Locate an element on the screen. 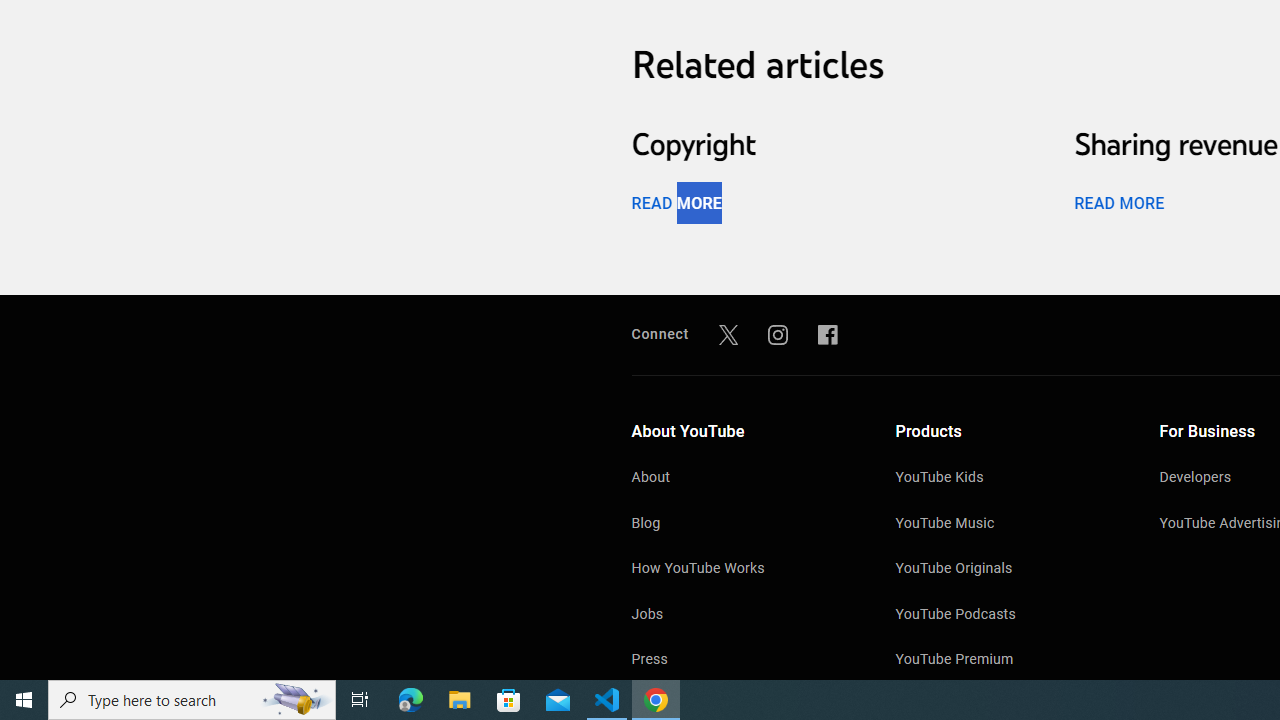 The image size is (1280, 720). YouTube Music is located at coordinates (1007, 524).